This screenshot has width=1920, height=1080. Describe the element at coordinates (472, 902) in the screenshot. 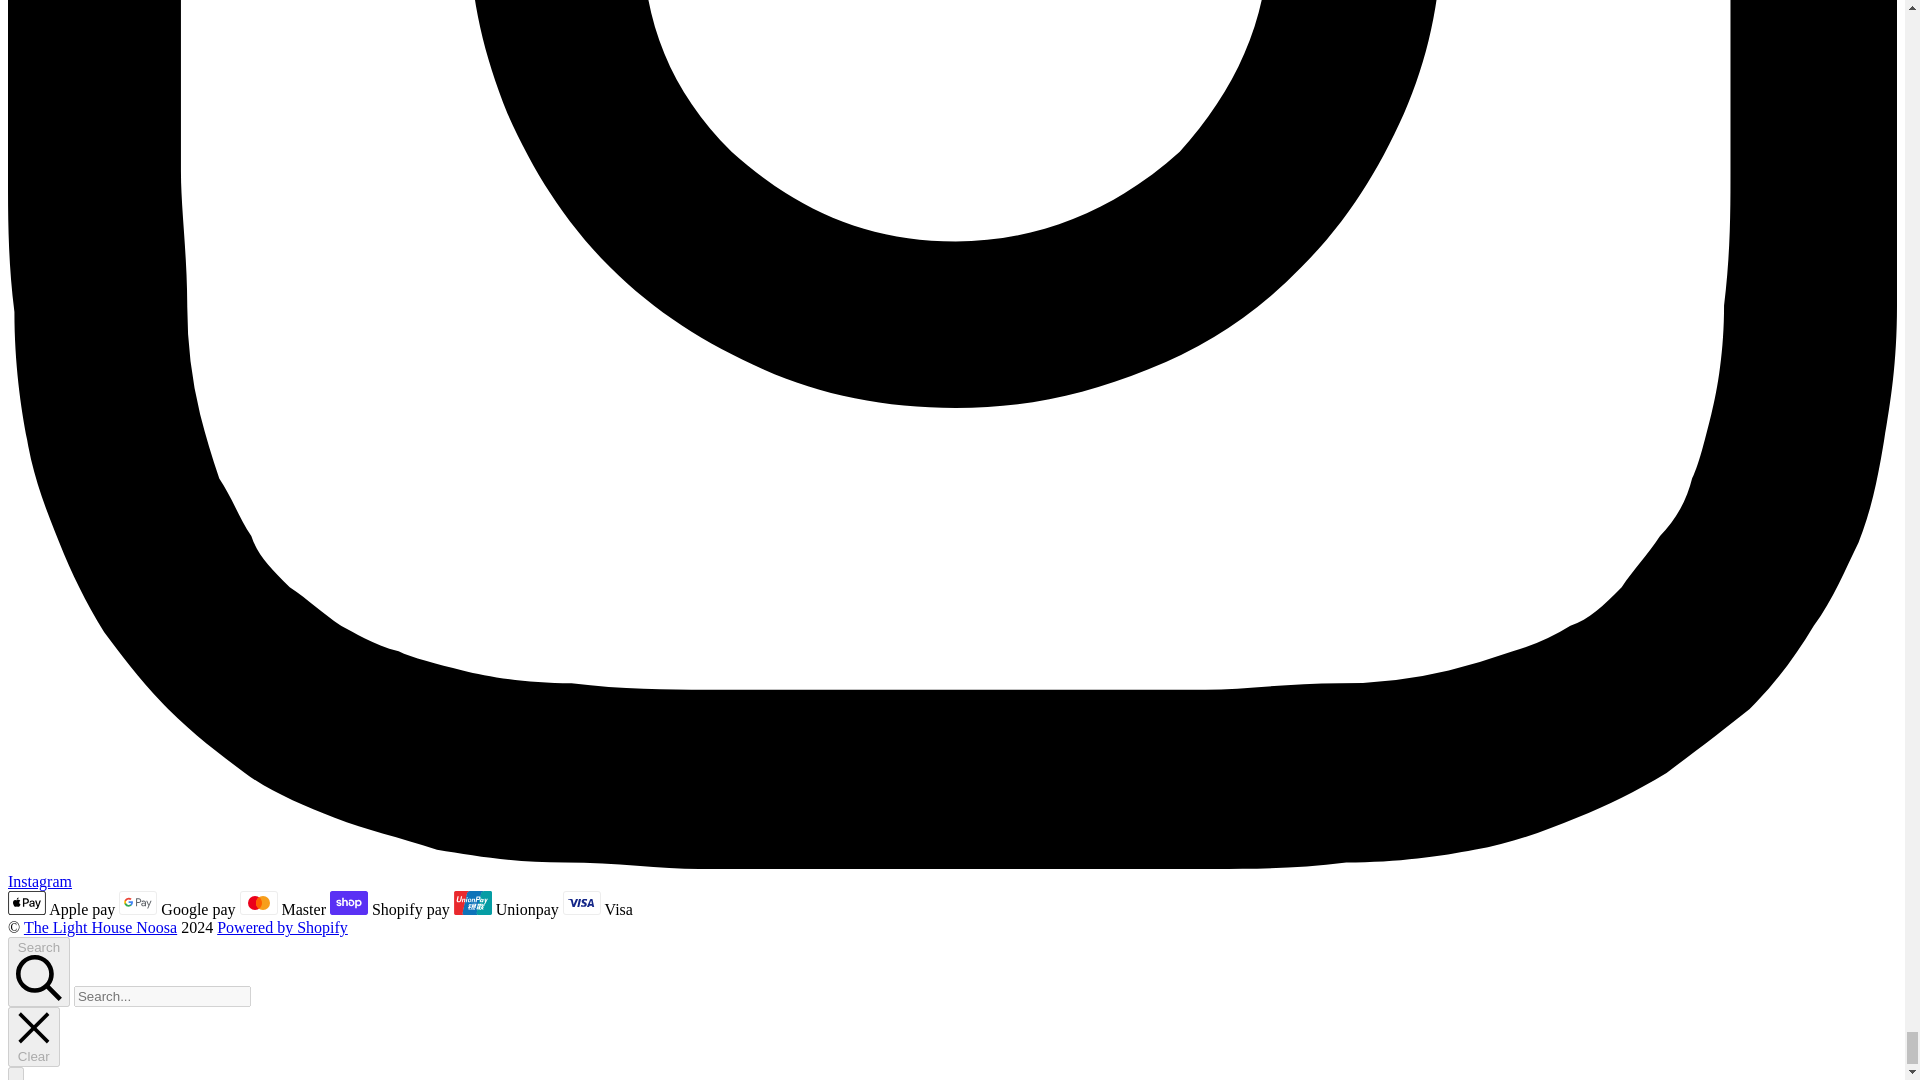

I see `Union Pay` at that location.